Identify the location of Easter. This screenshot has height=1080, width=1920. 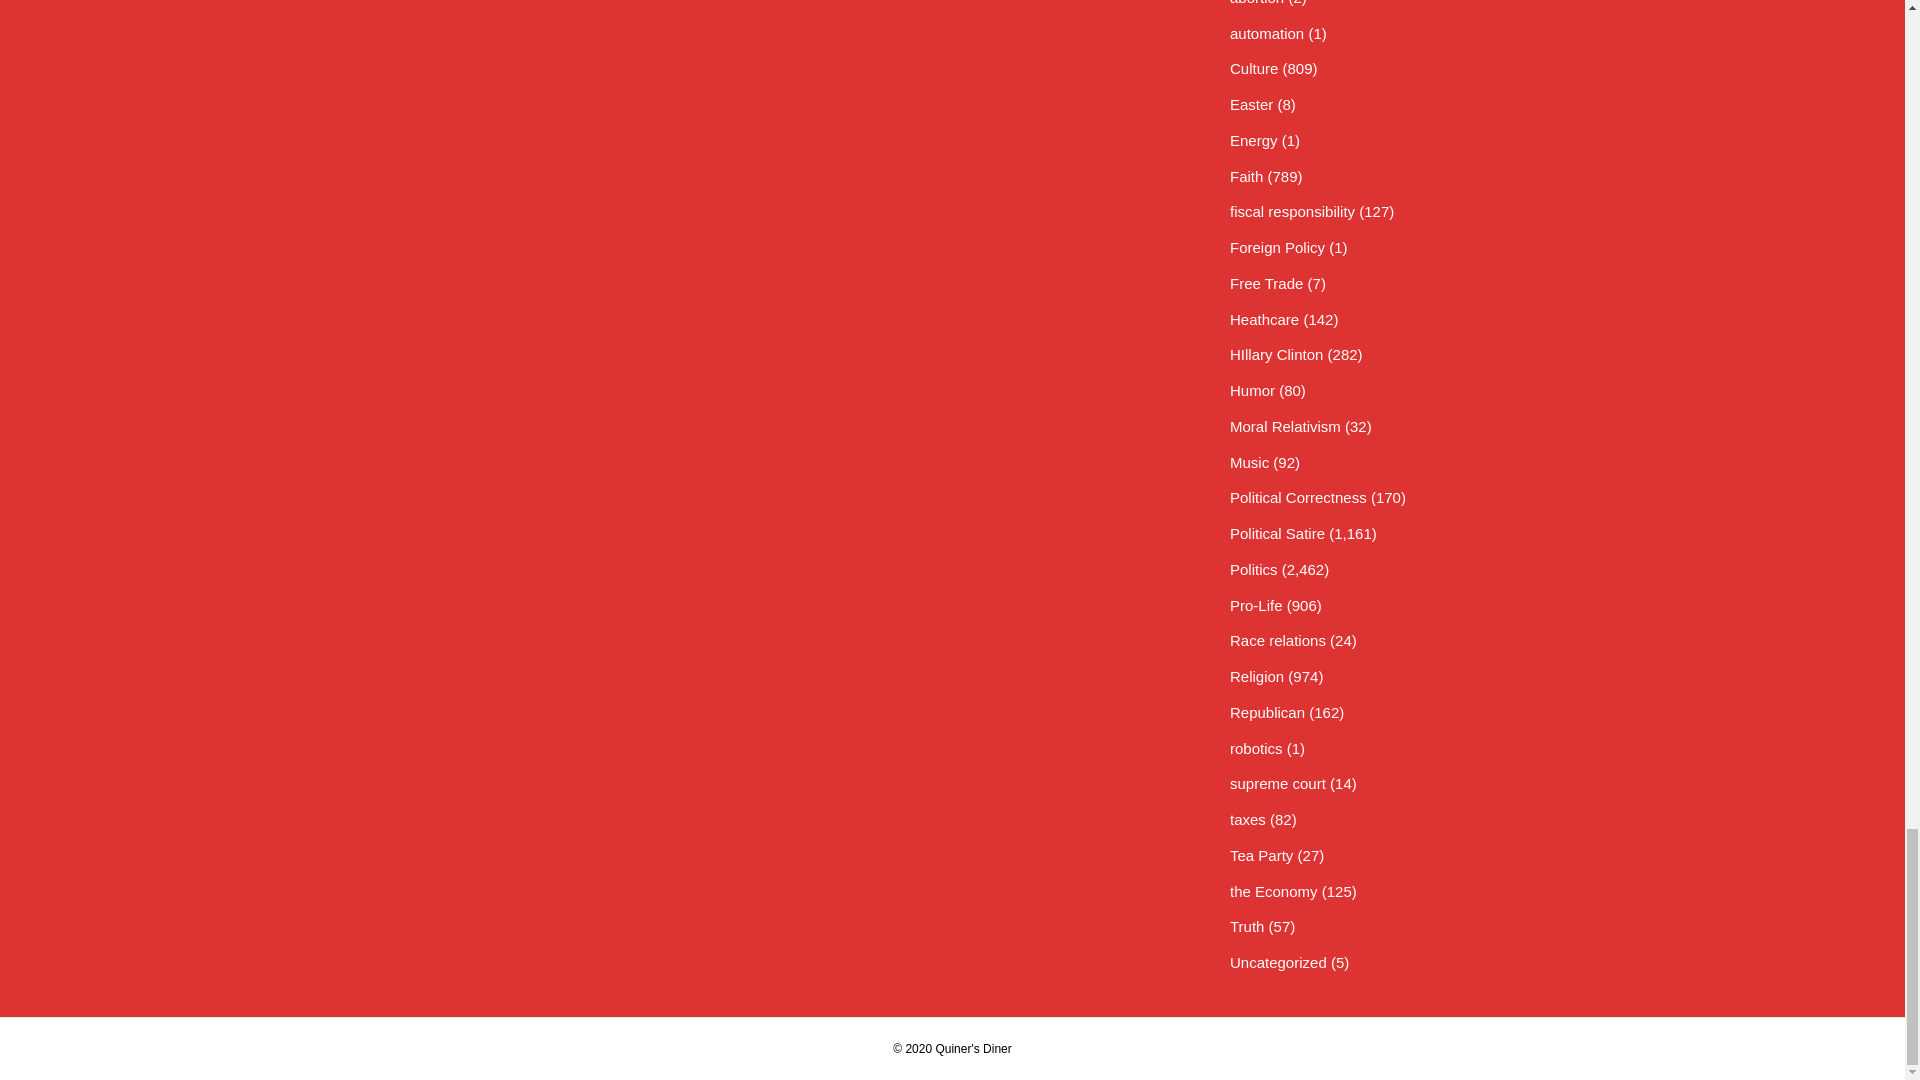
(1251, 104).